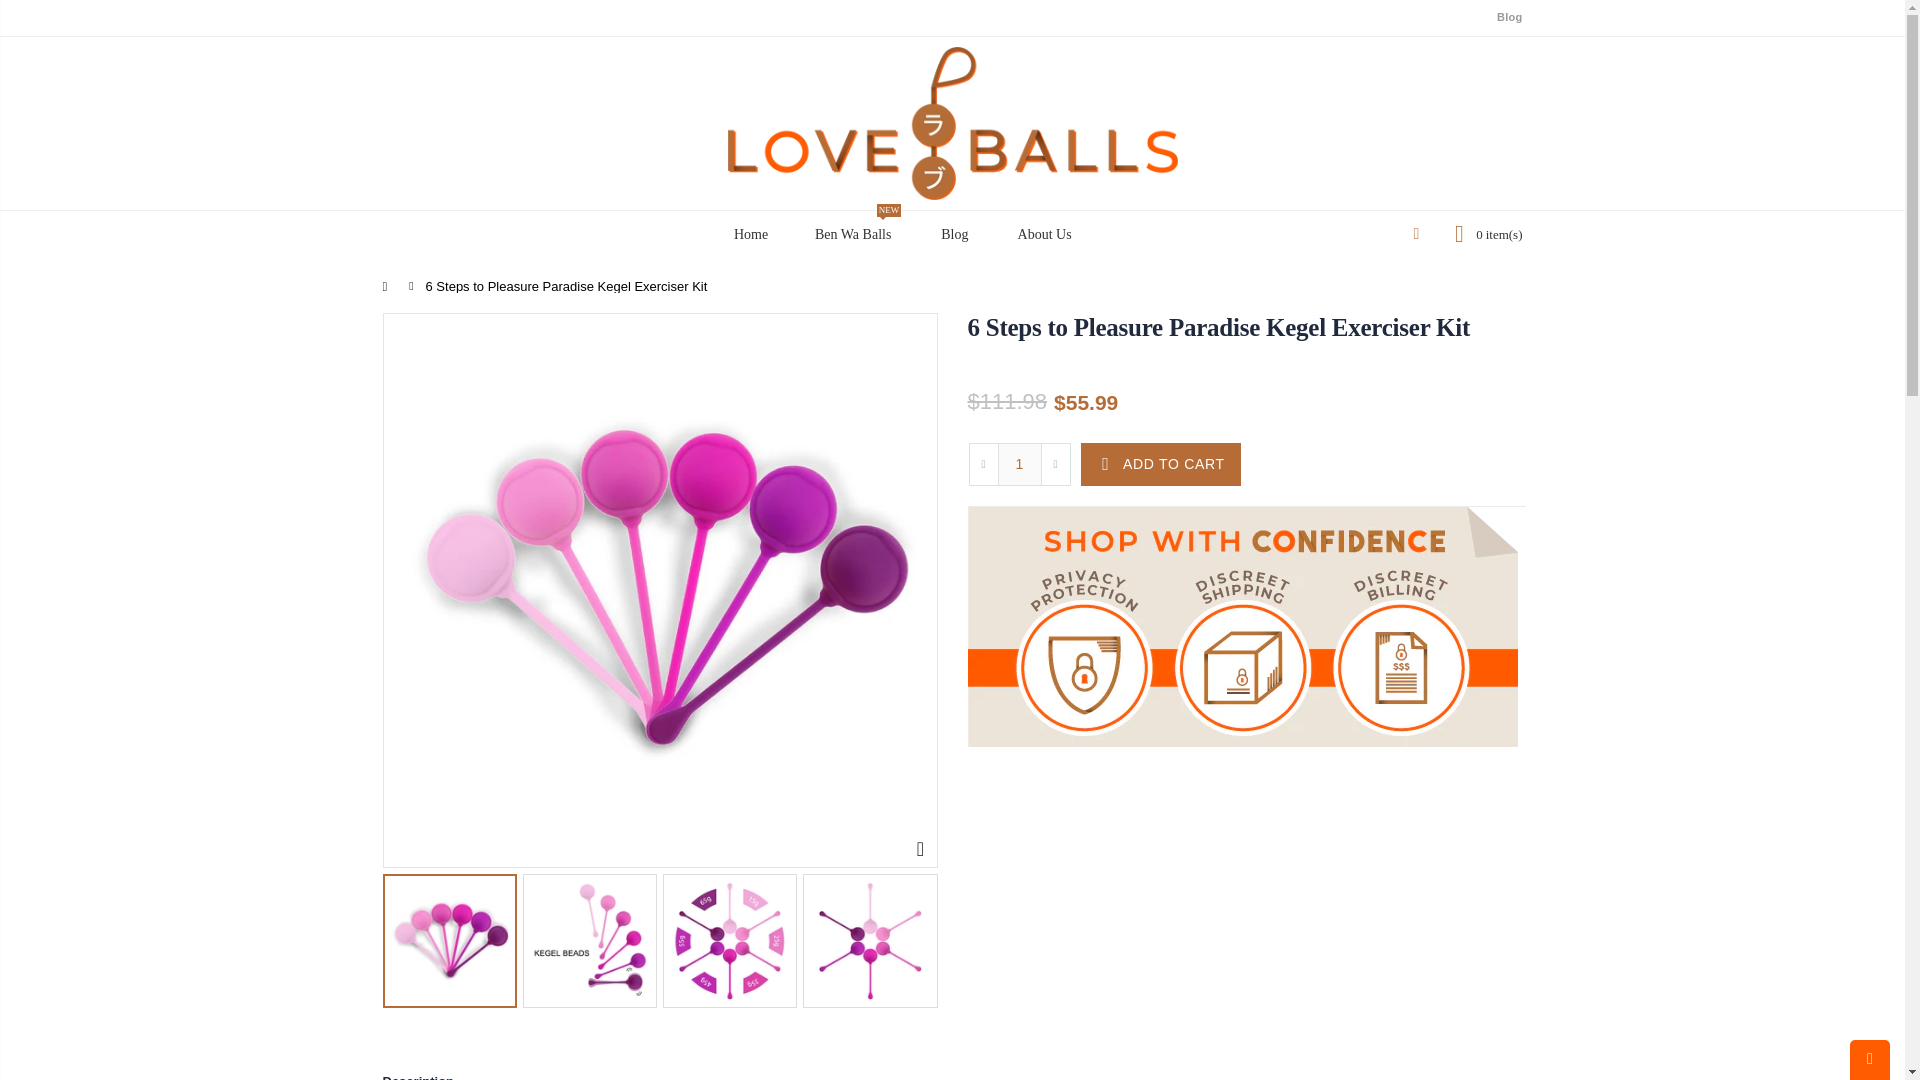 The height and width of the screenshot is (1080, 1920). I want to click on Home, so click(390, 286).